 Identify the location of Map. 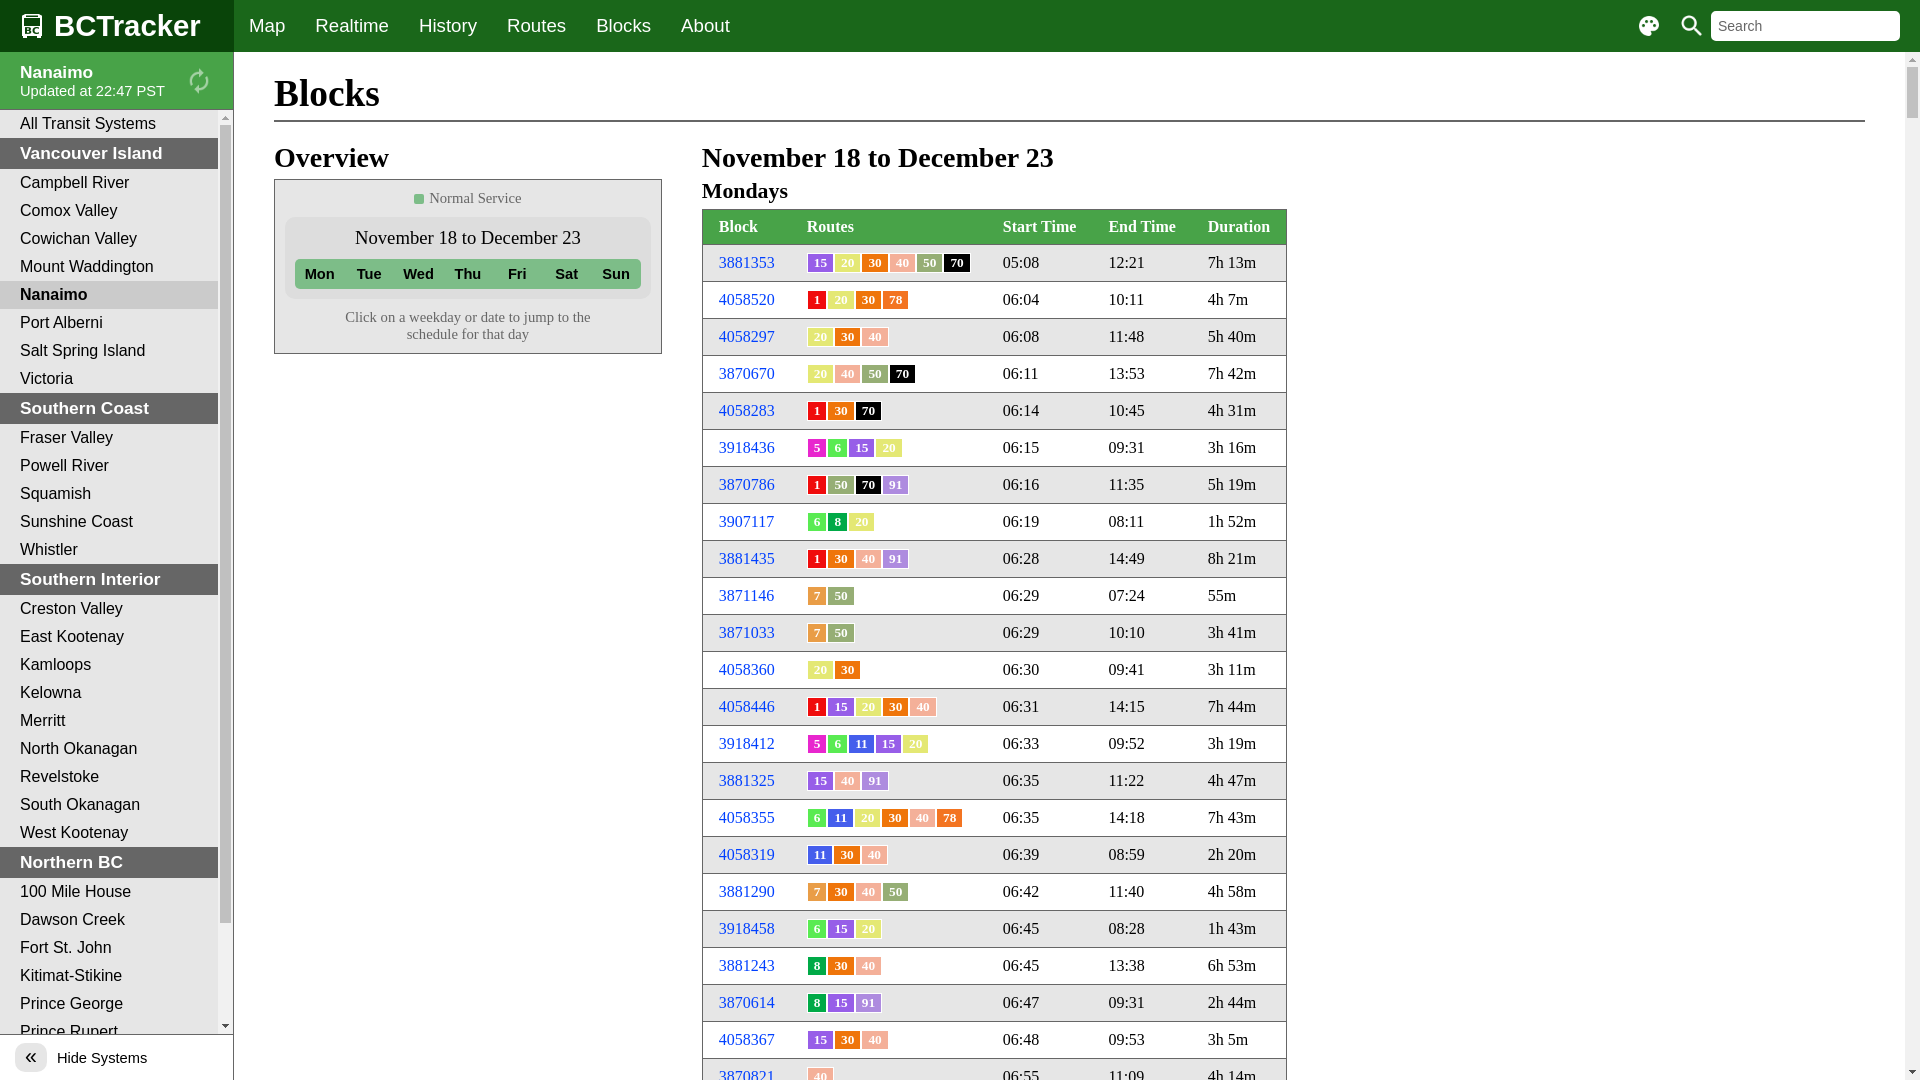
(267, 26).